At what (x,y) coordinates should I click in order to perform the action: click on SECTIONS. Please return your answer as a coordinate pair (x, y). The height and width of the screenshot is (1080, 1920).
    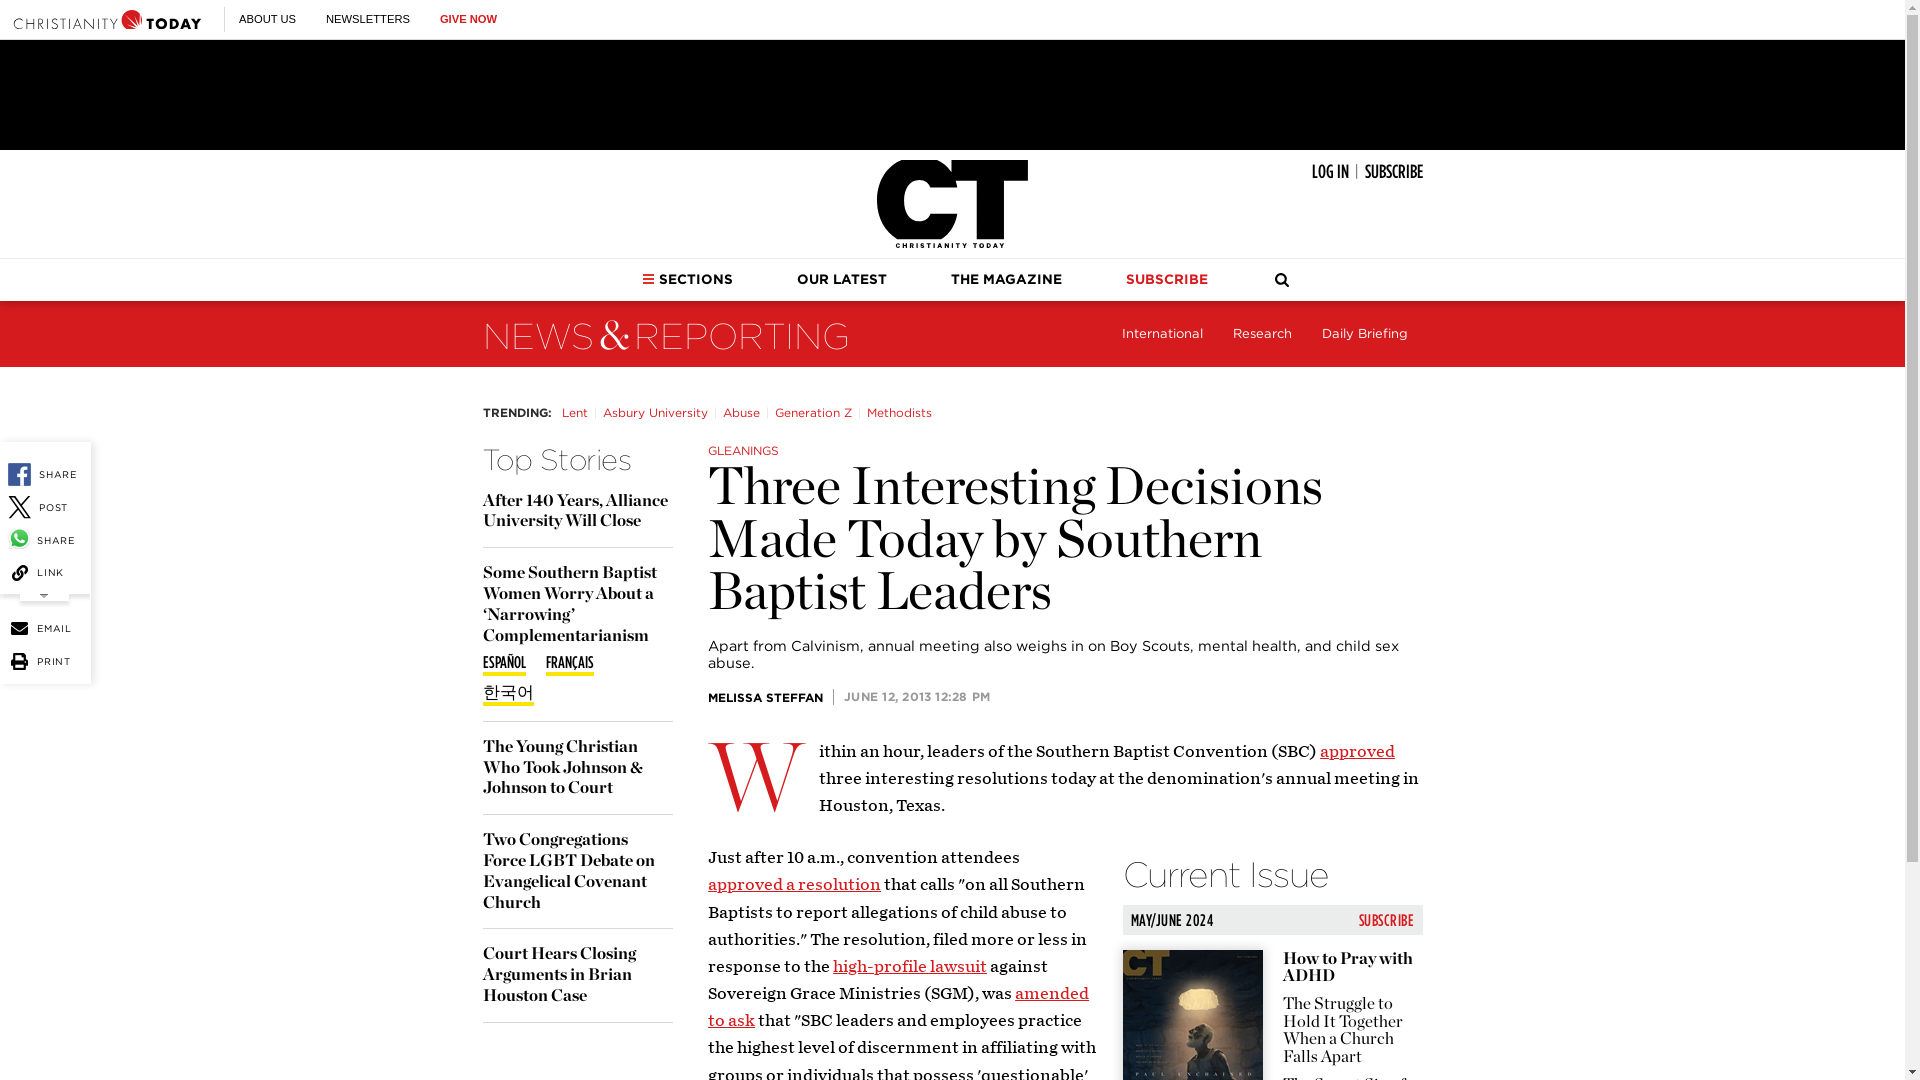
    Looking at the image, I should click on (687, 280).